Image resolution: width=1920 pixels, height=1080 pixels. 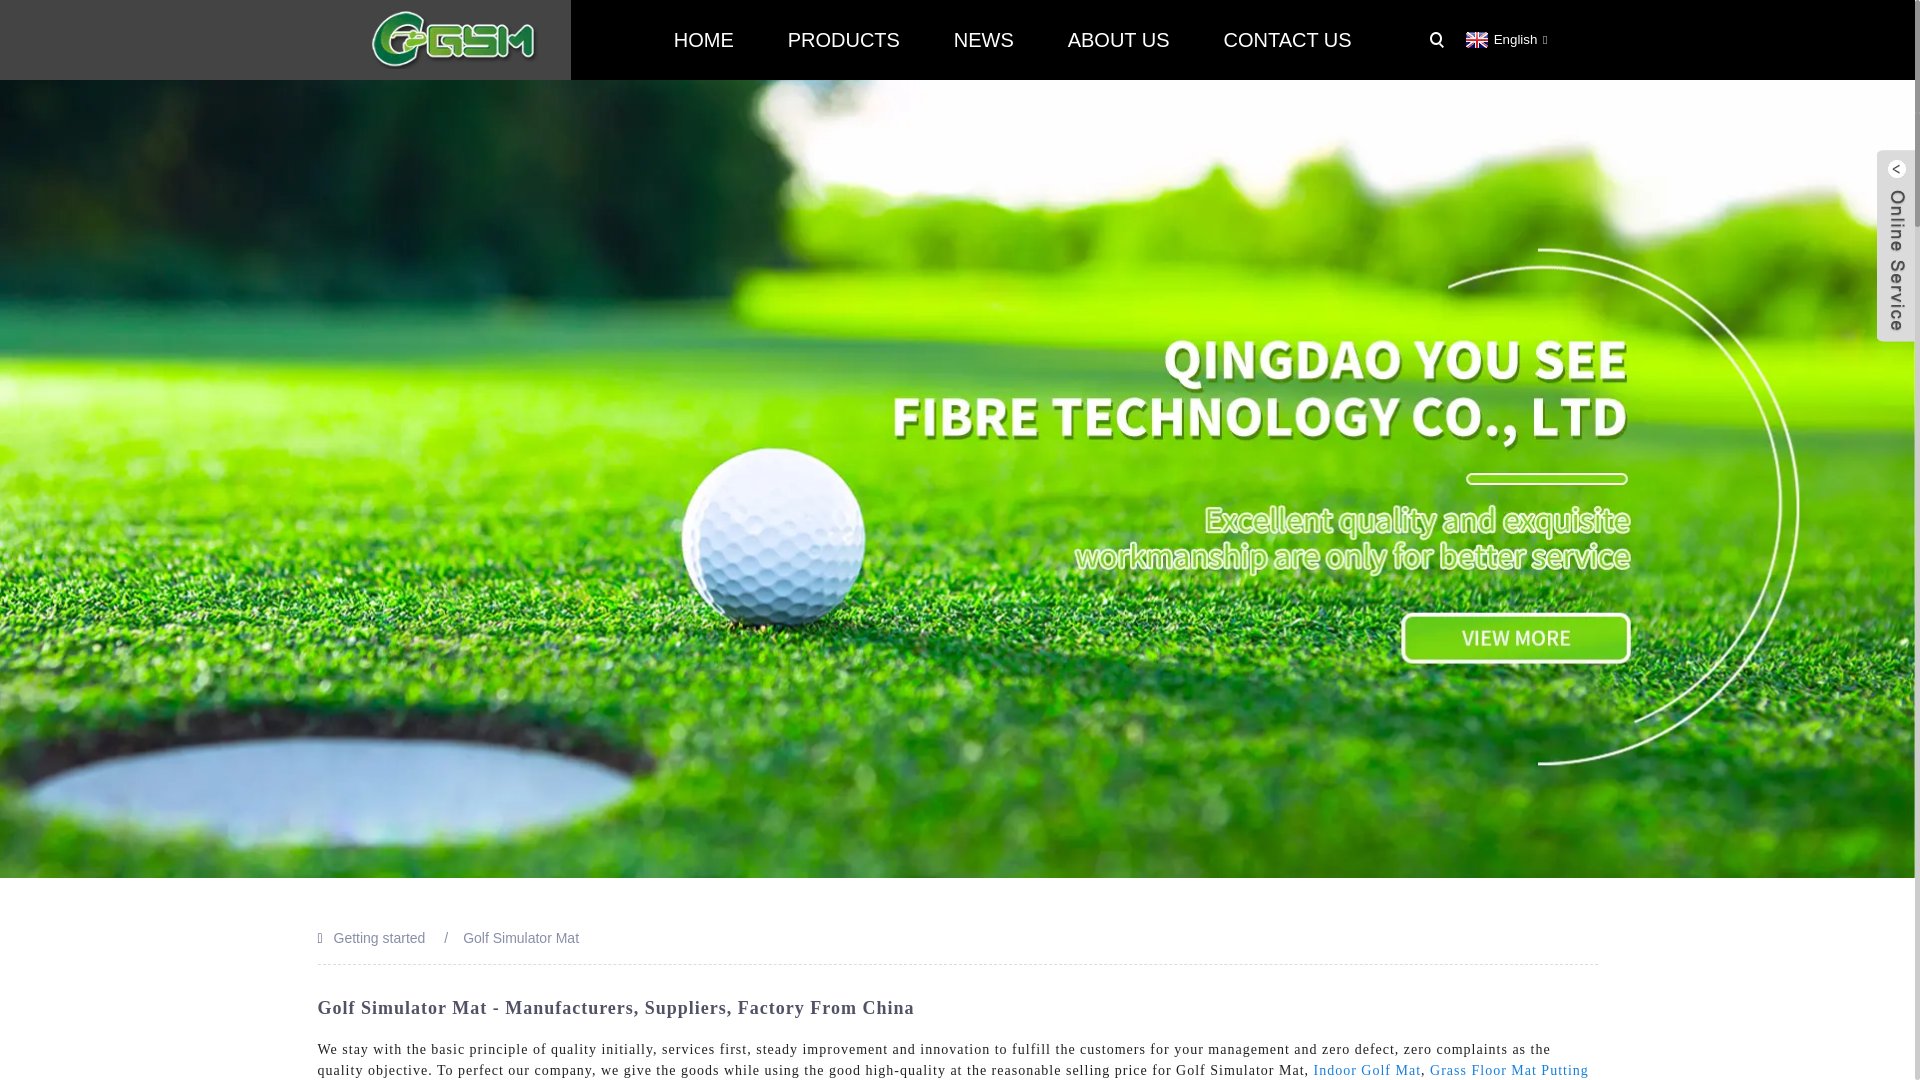 What do you see at coordinates (1504, 40) in the screenshot?
I see `English` at bounding box center [1504, 40].